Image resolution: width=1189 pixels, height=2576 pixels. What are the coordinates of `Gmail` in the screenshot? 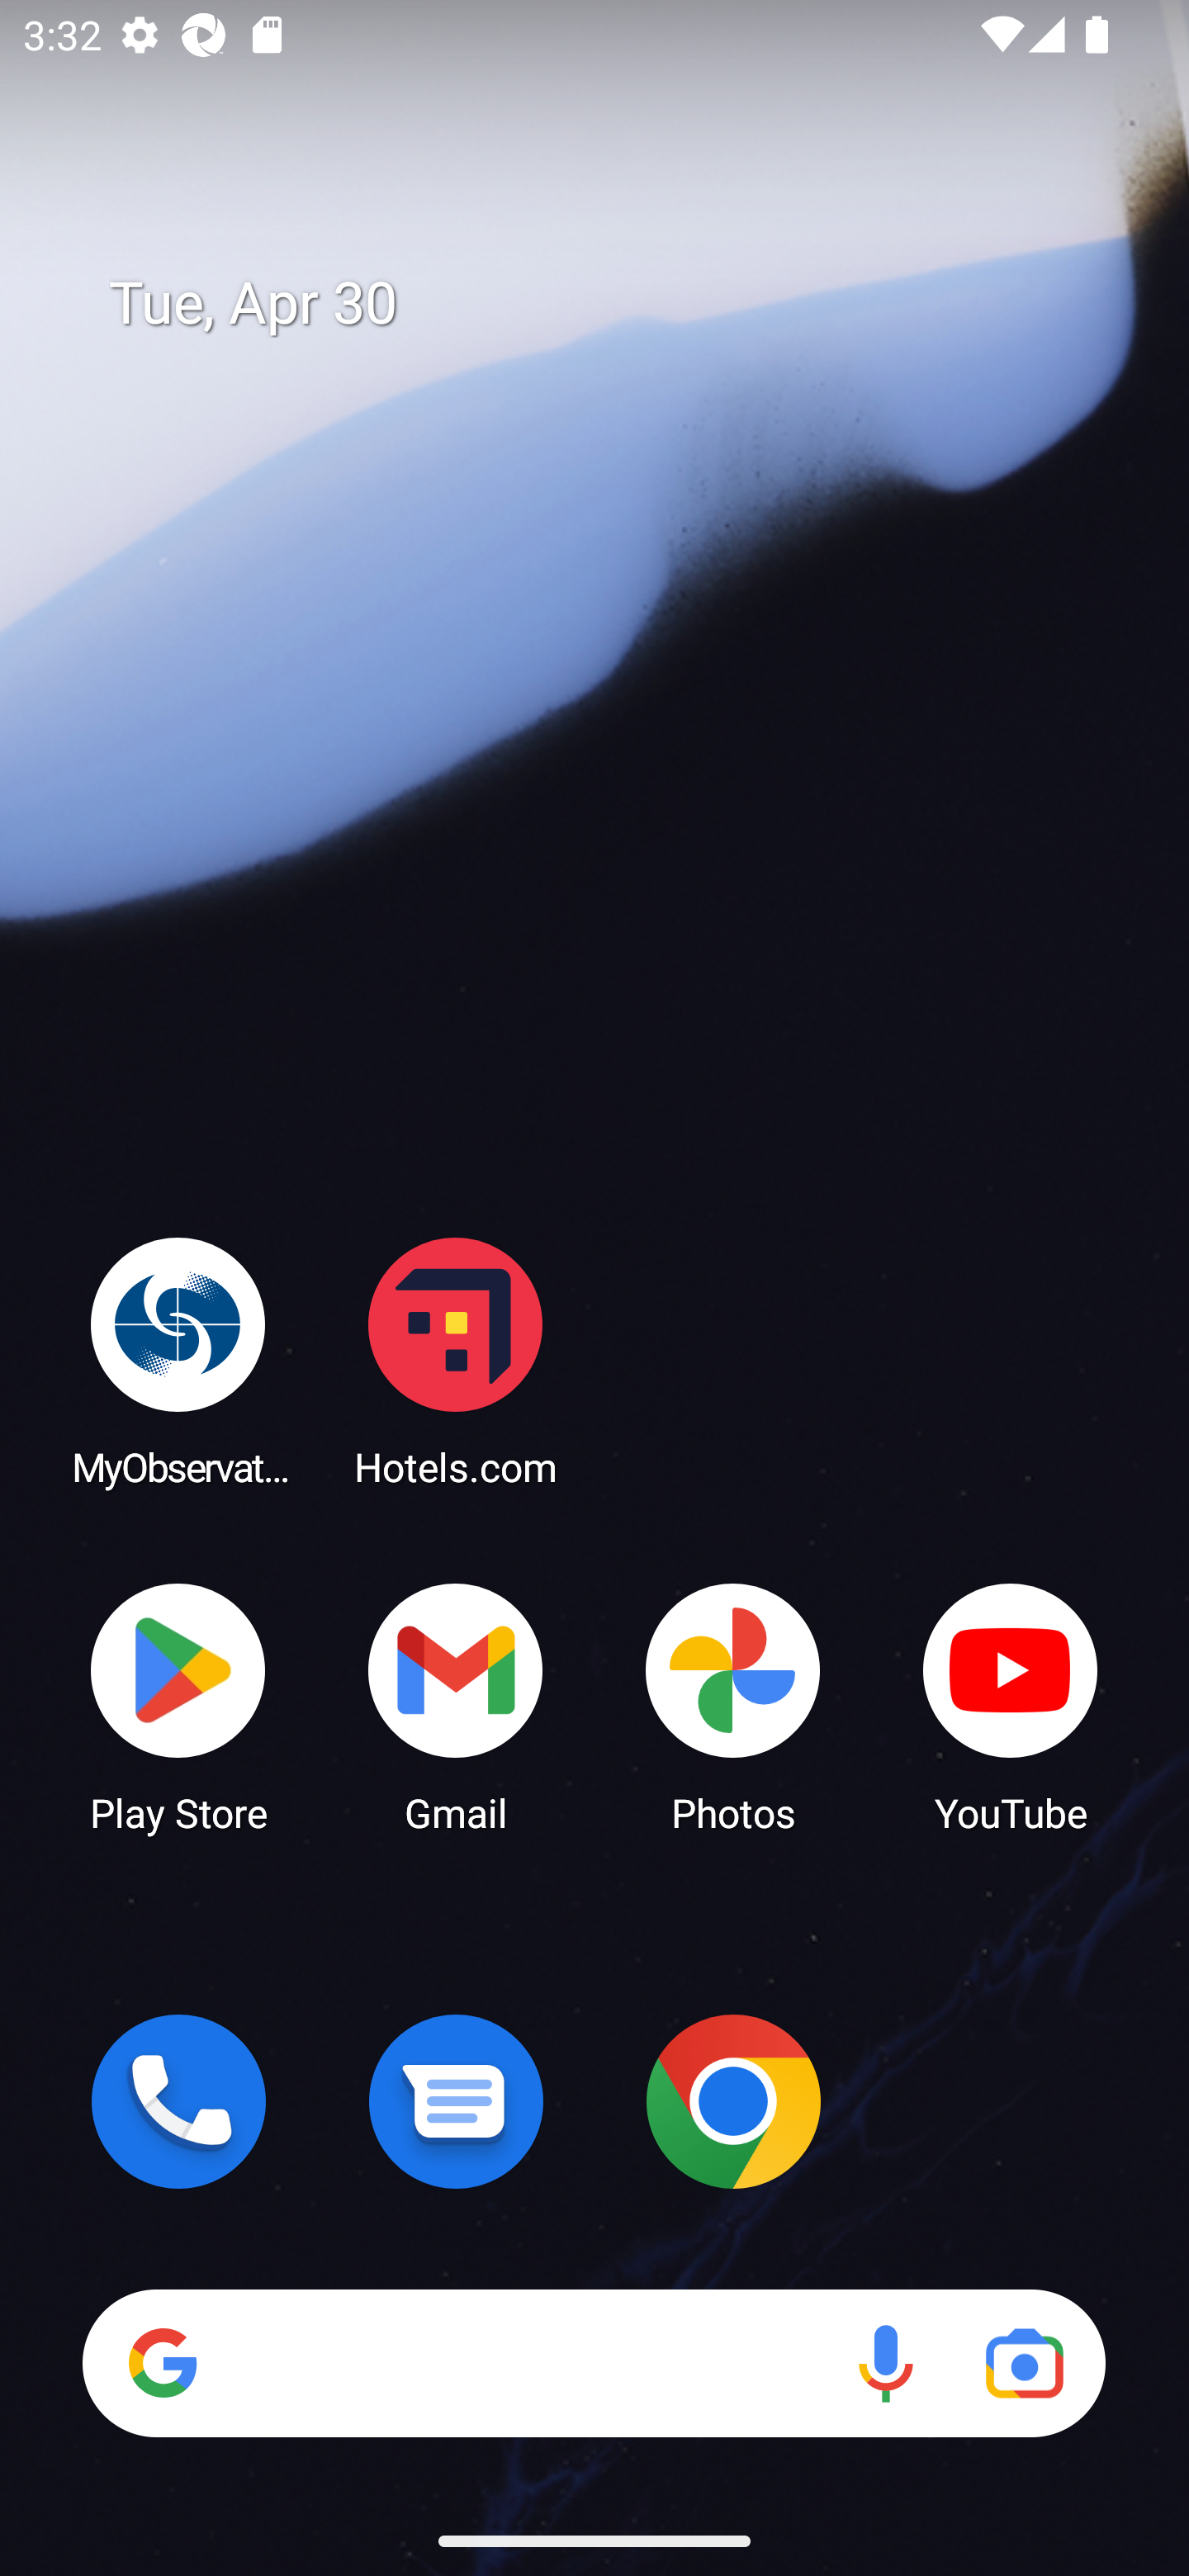 It's located at (456, 1706).